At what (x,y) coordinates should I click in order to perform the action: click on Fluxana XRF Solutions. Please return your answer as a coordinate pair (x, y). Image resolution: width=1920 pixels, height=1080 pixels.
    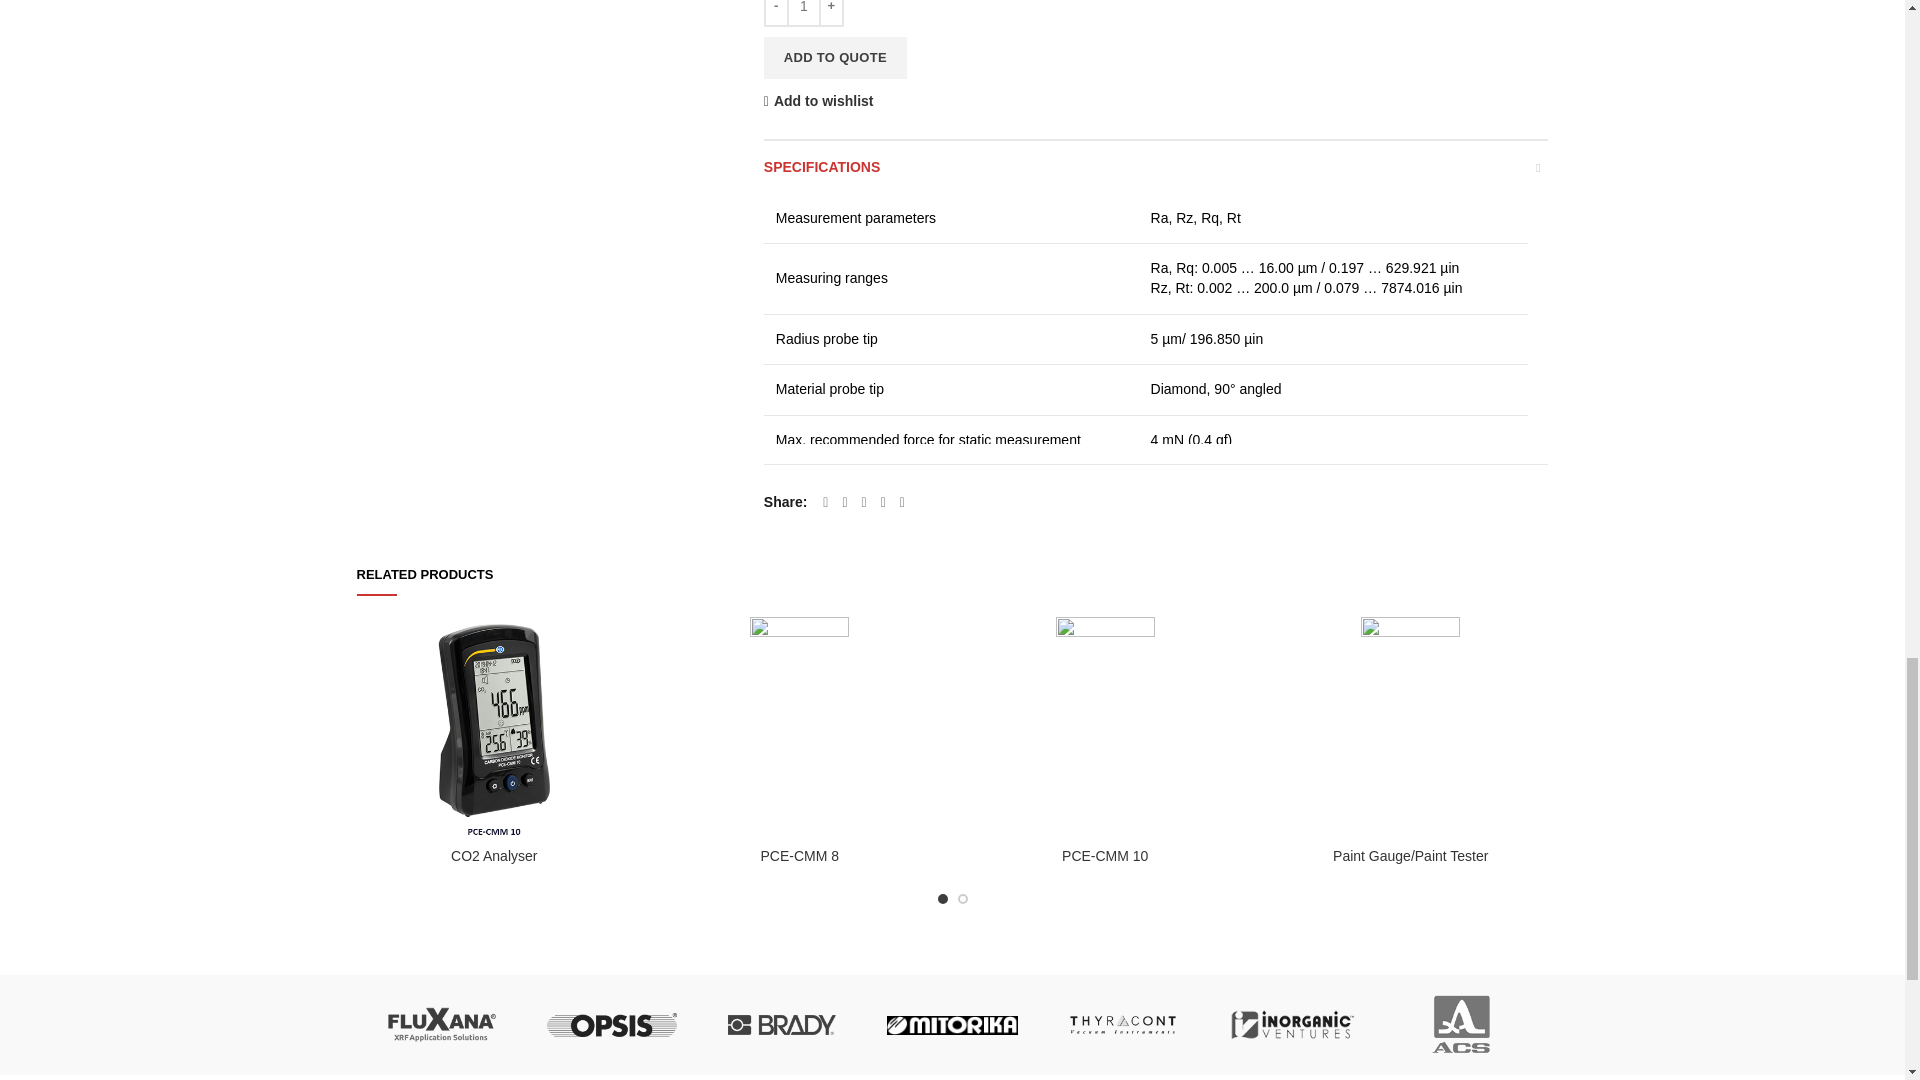
    Looking at the image, I should click on (441, 1024).